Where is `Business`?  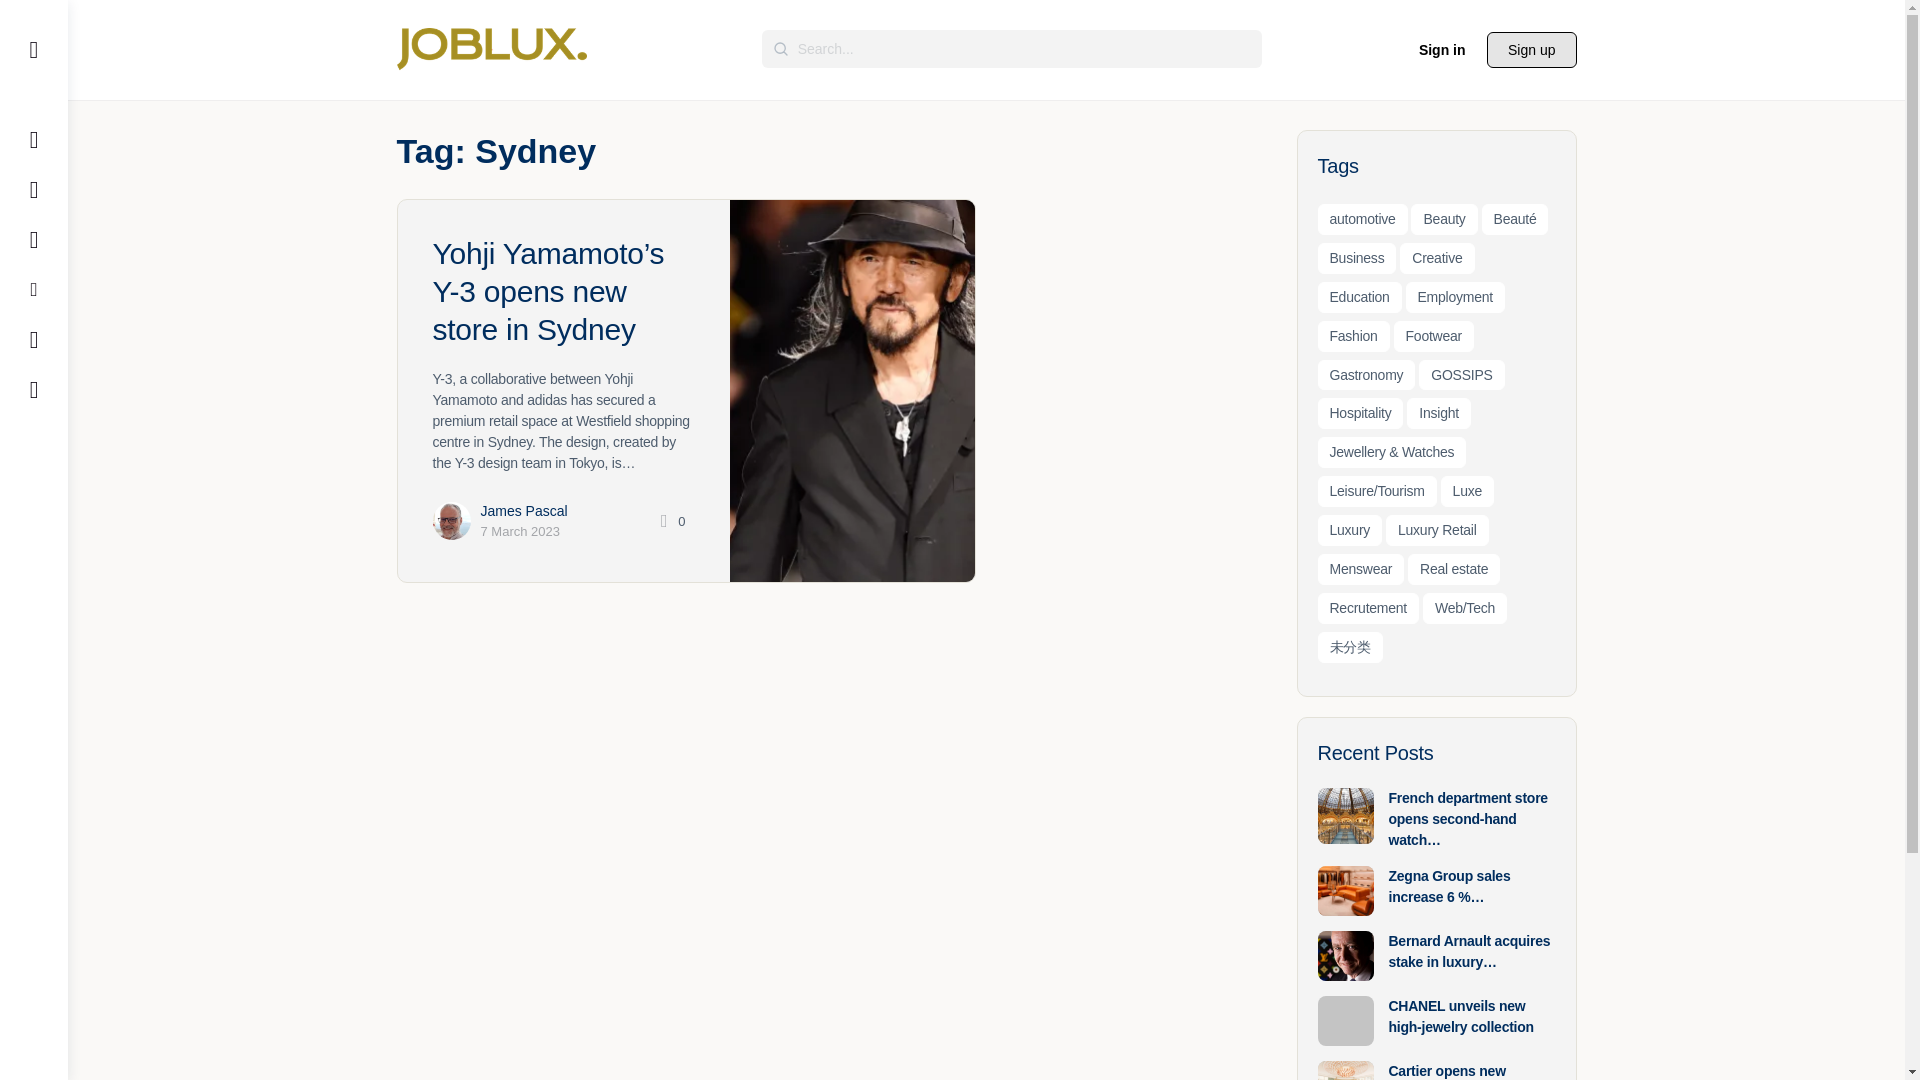 Business is located at coordinates (1357, 258).